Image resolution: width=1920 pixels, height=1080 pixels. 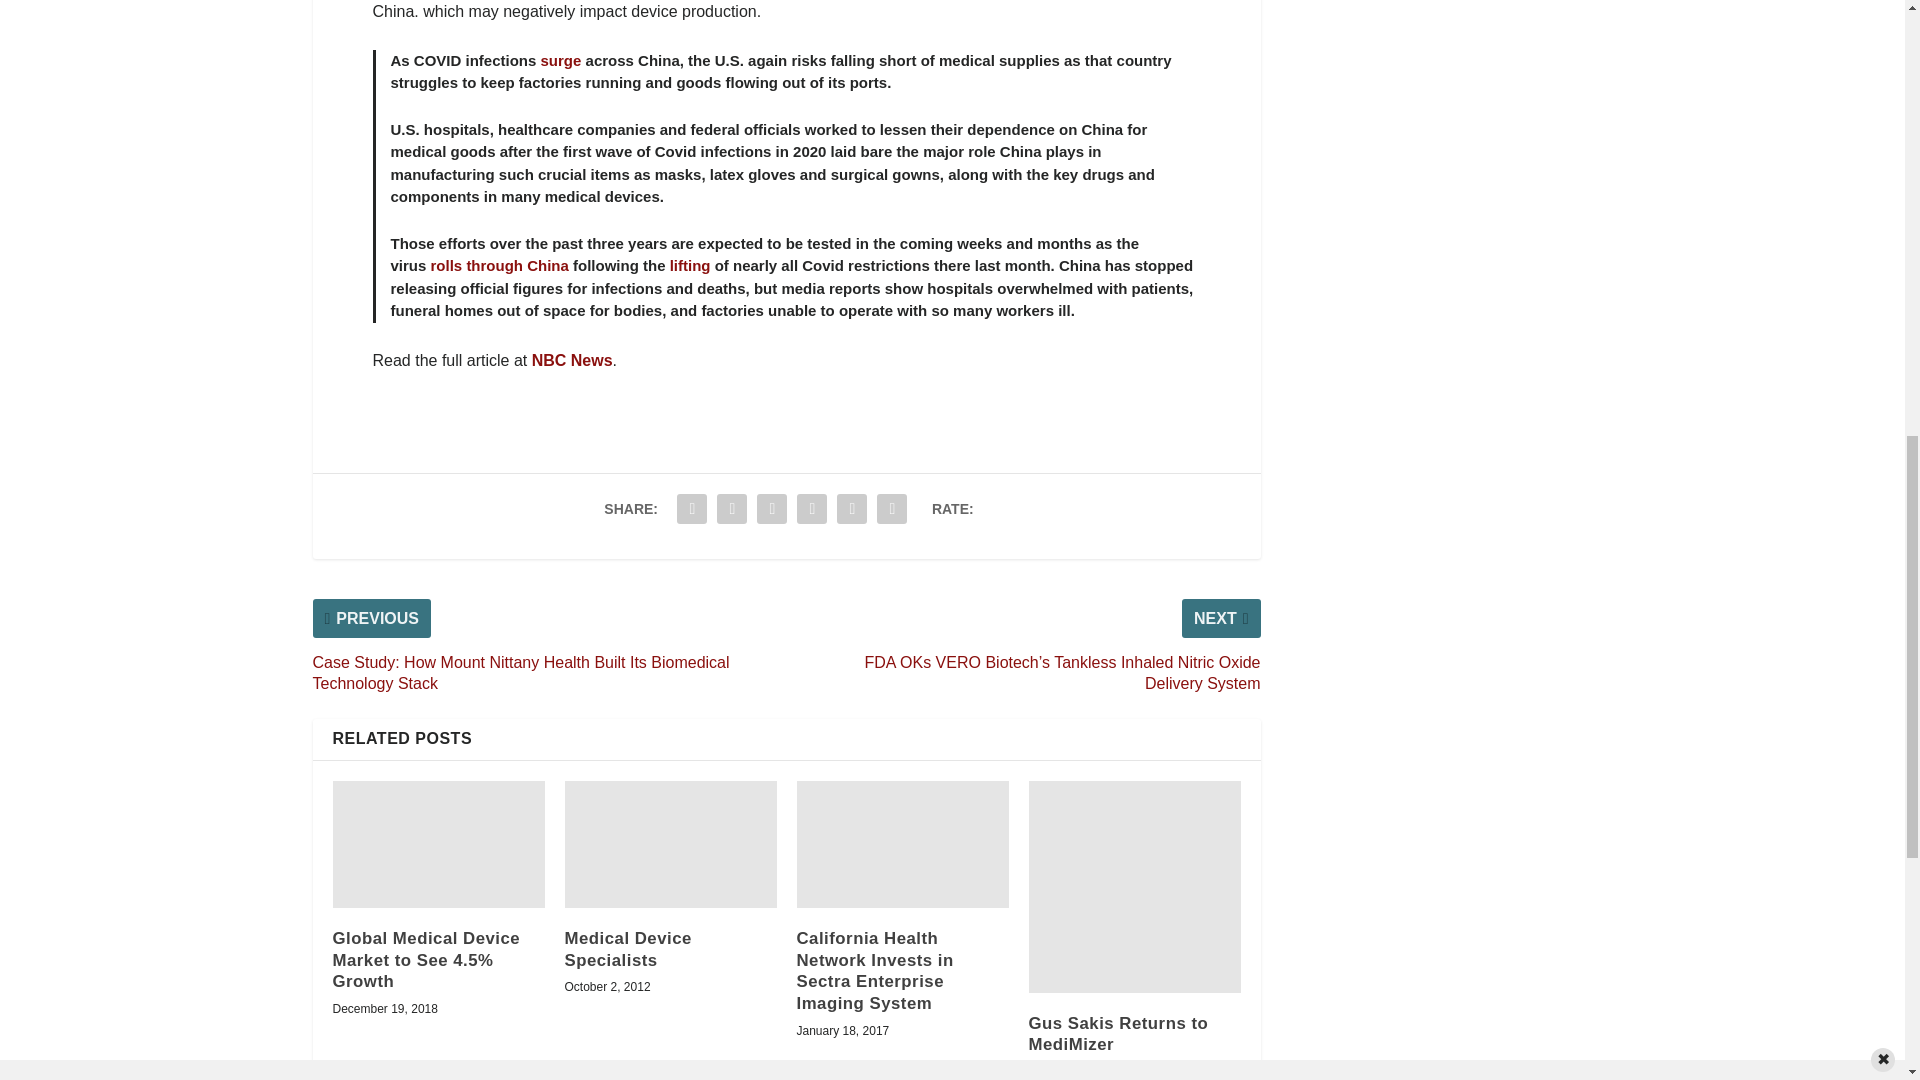 What do you see at coordinates (690, 266) in the screenshot?
I see `lifting` at bounding box center [690, 266].